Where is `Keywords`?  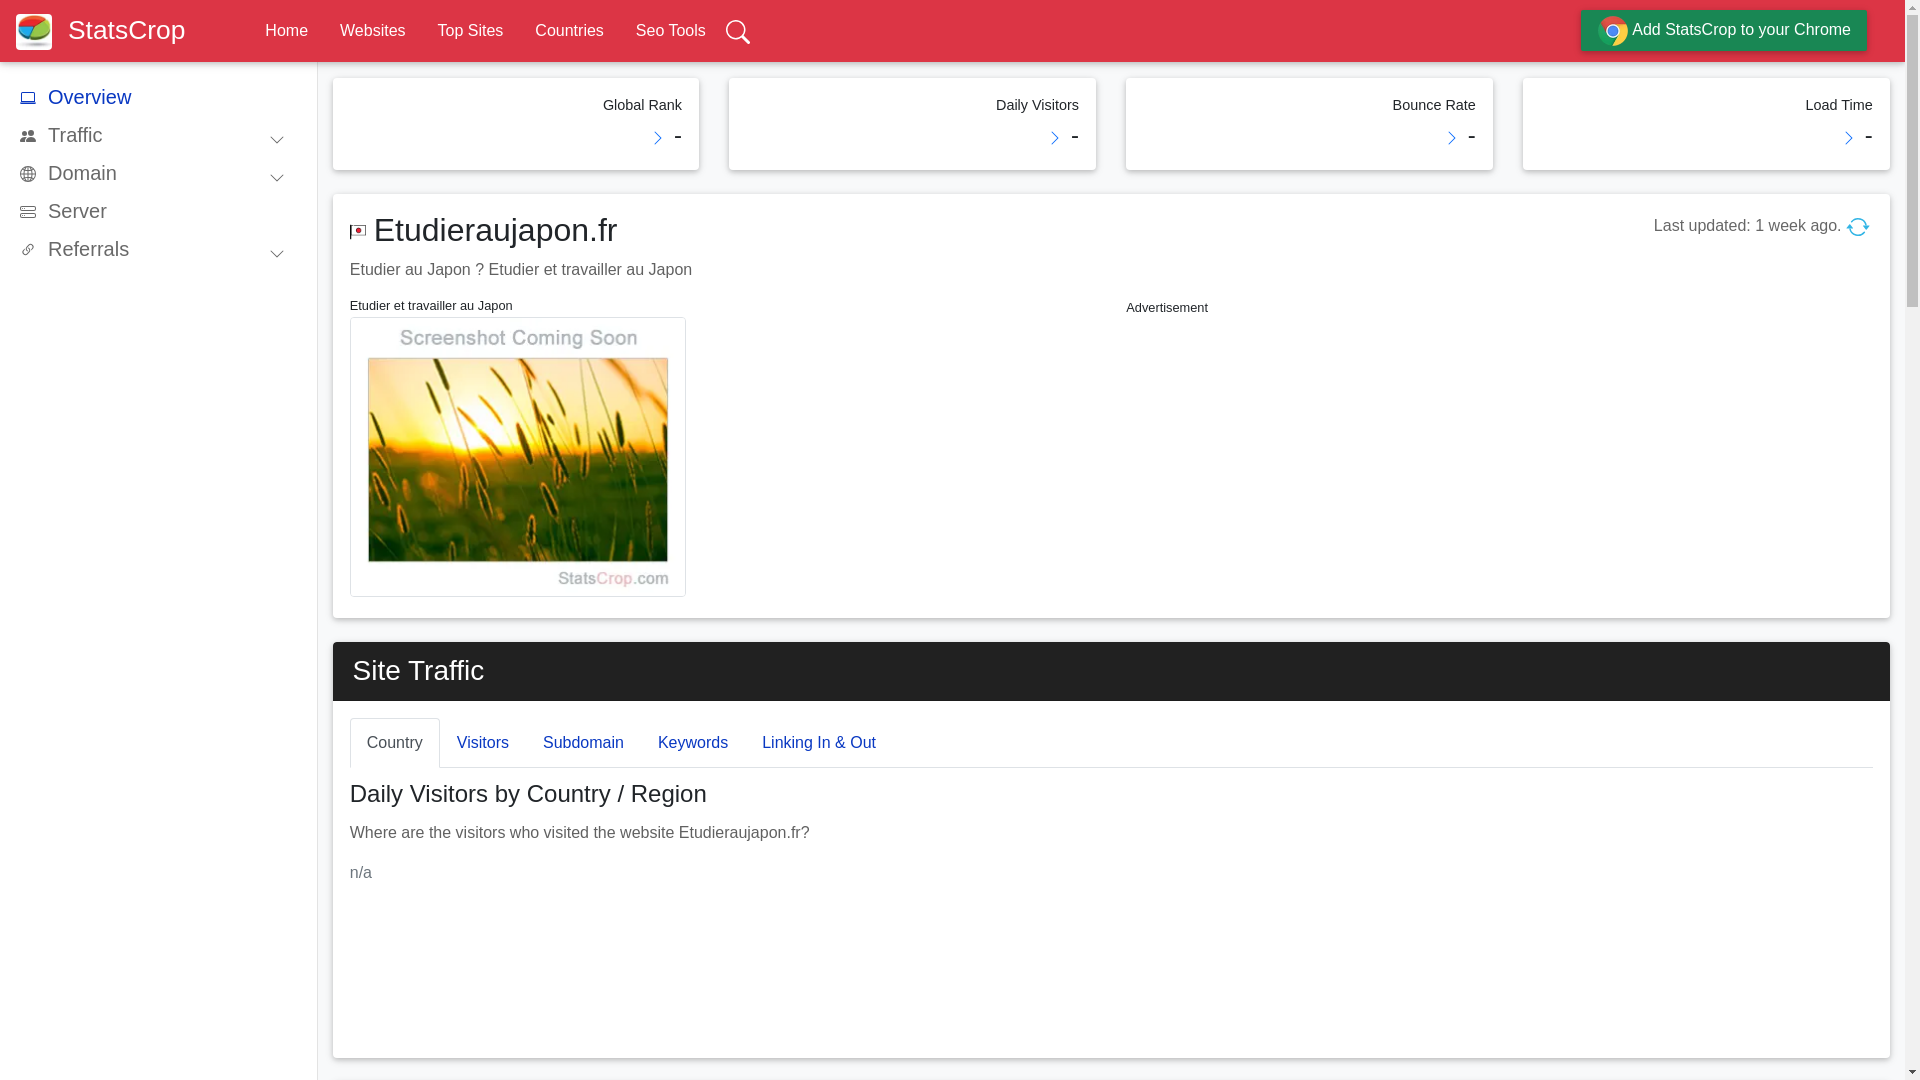 Keywords is located at coordinates (692, 742).